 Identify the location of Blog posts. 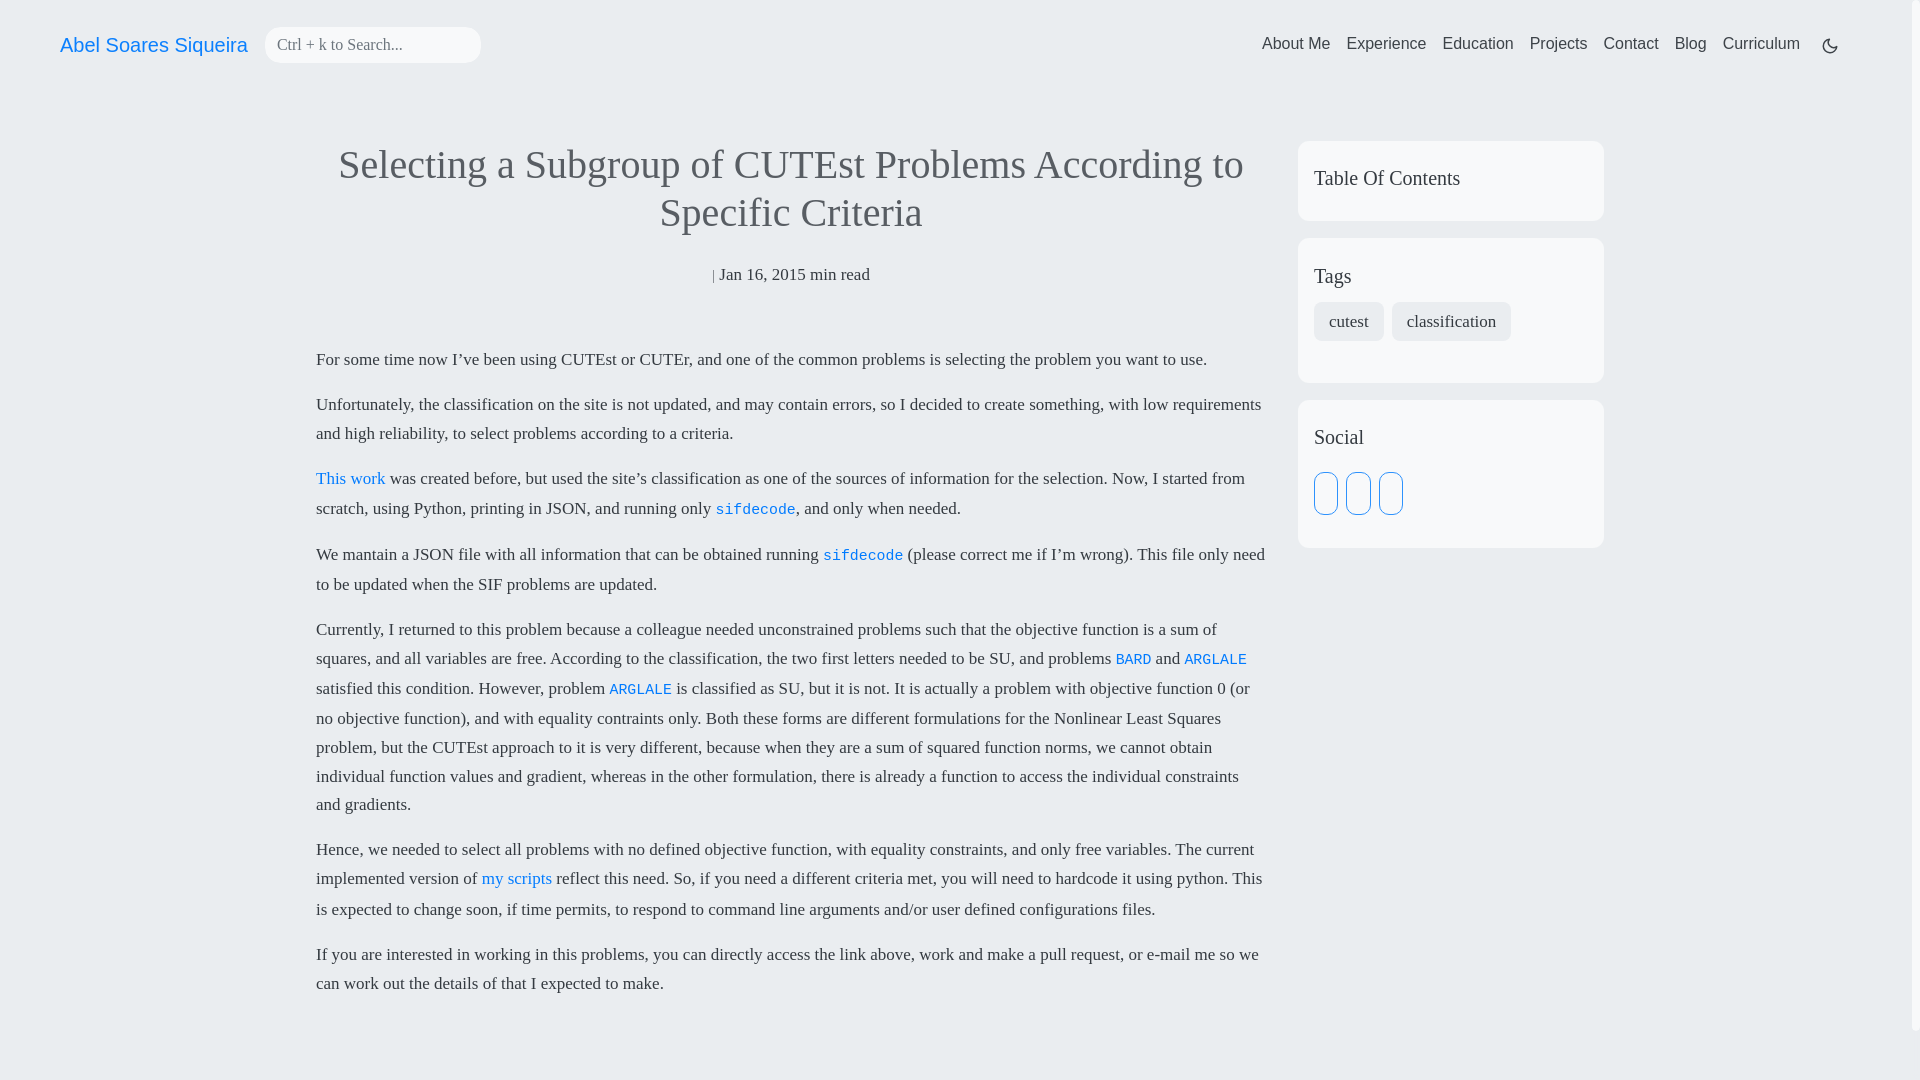
(1690, 43).